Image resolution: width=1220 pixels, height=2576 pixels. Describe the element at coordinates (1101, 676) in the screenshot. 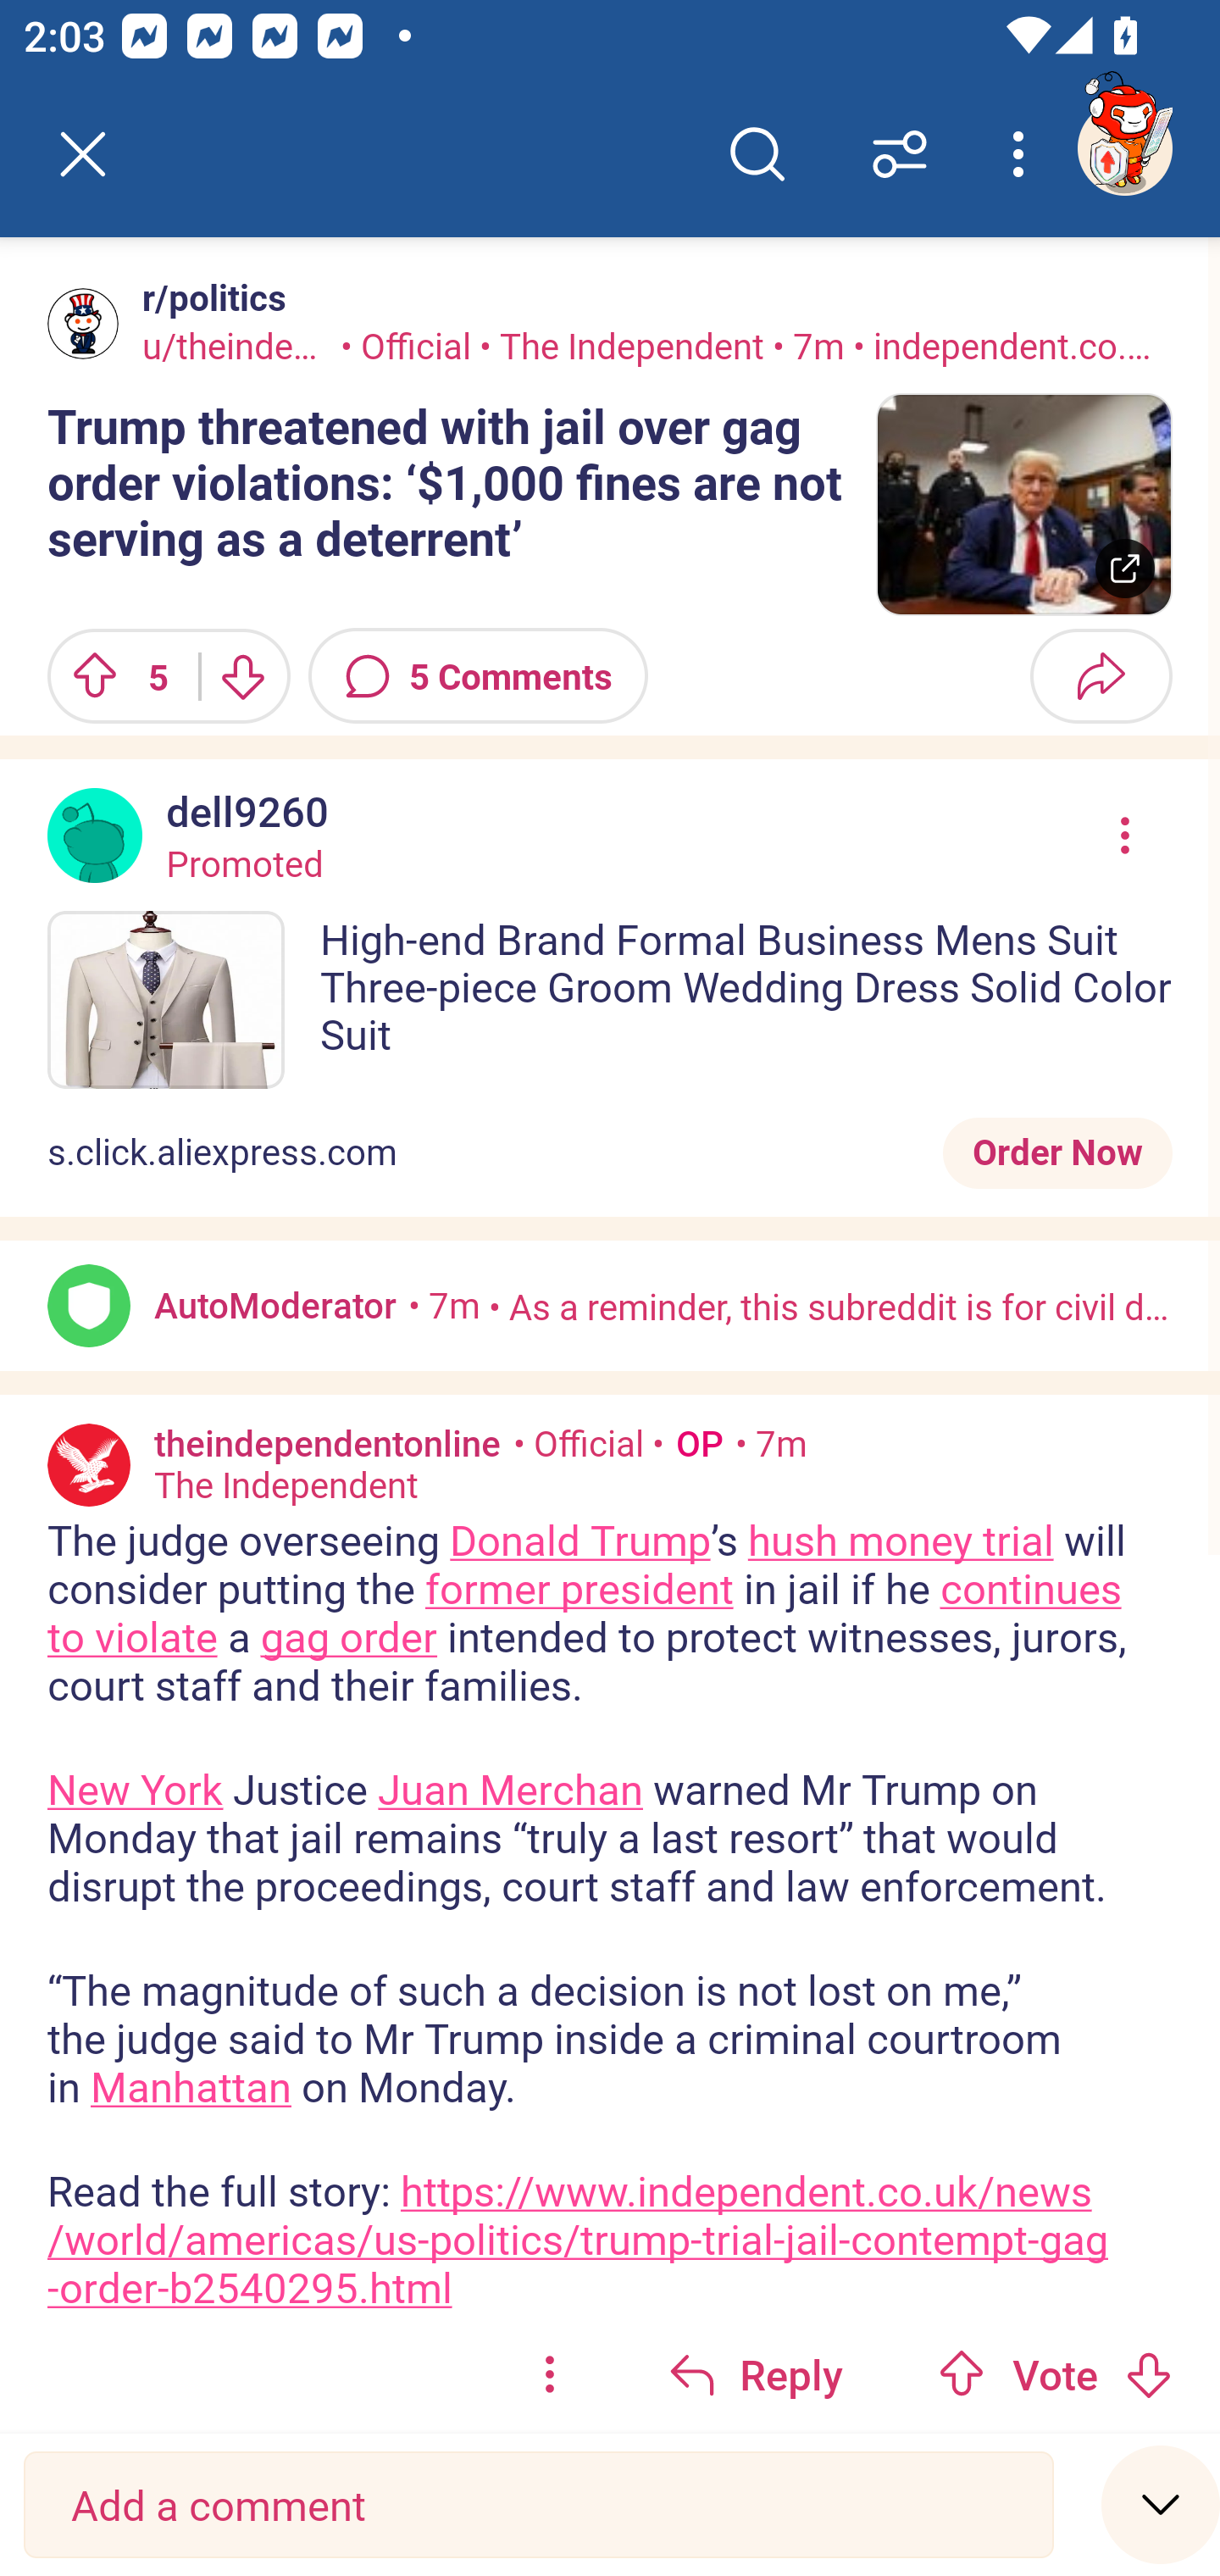

I see `Share` at that location.